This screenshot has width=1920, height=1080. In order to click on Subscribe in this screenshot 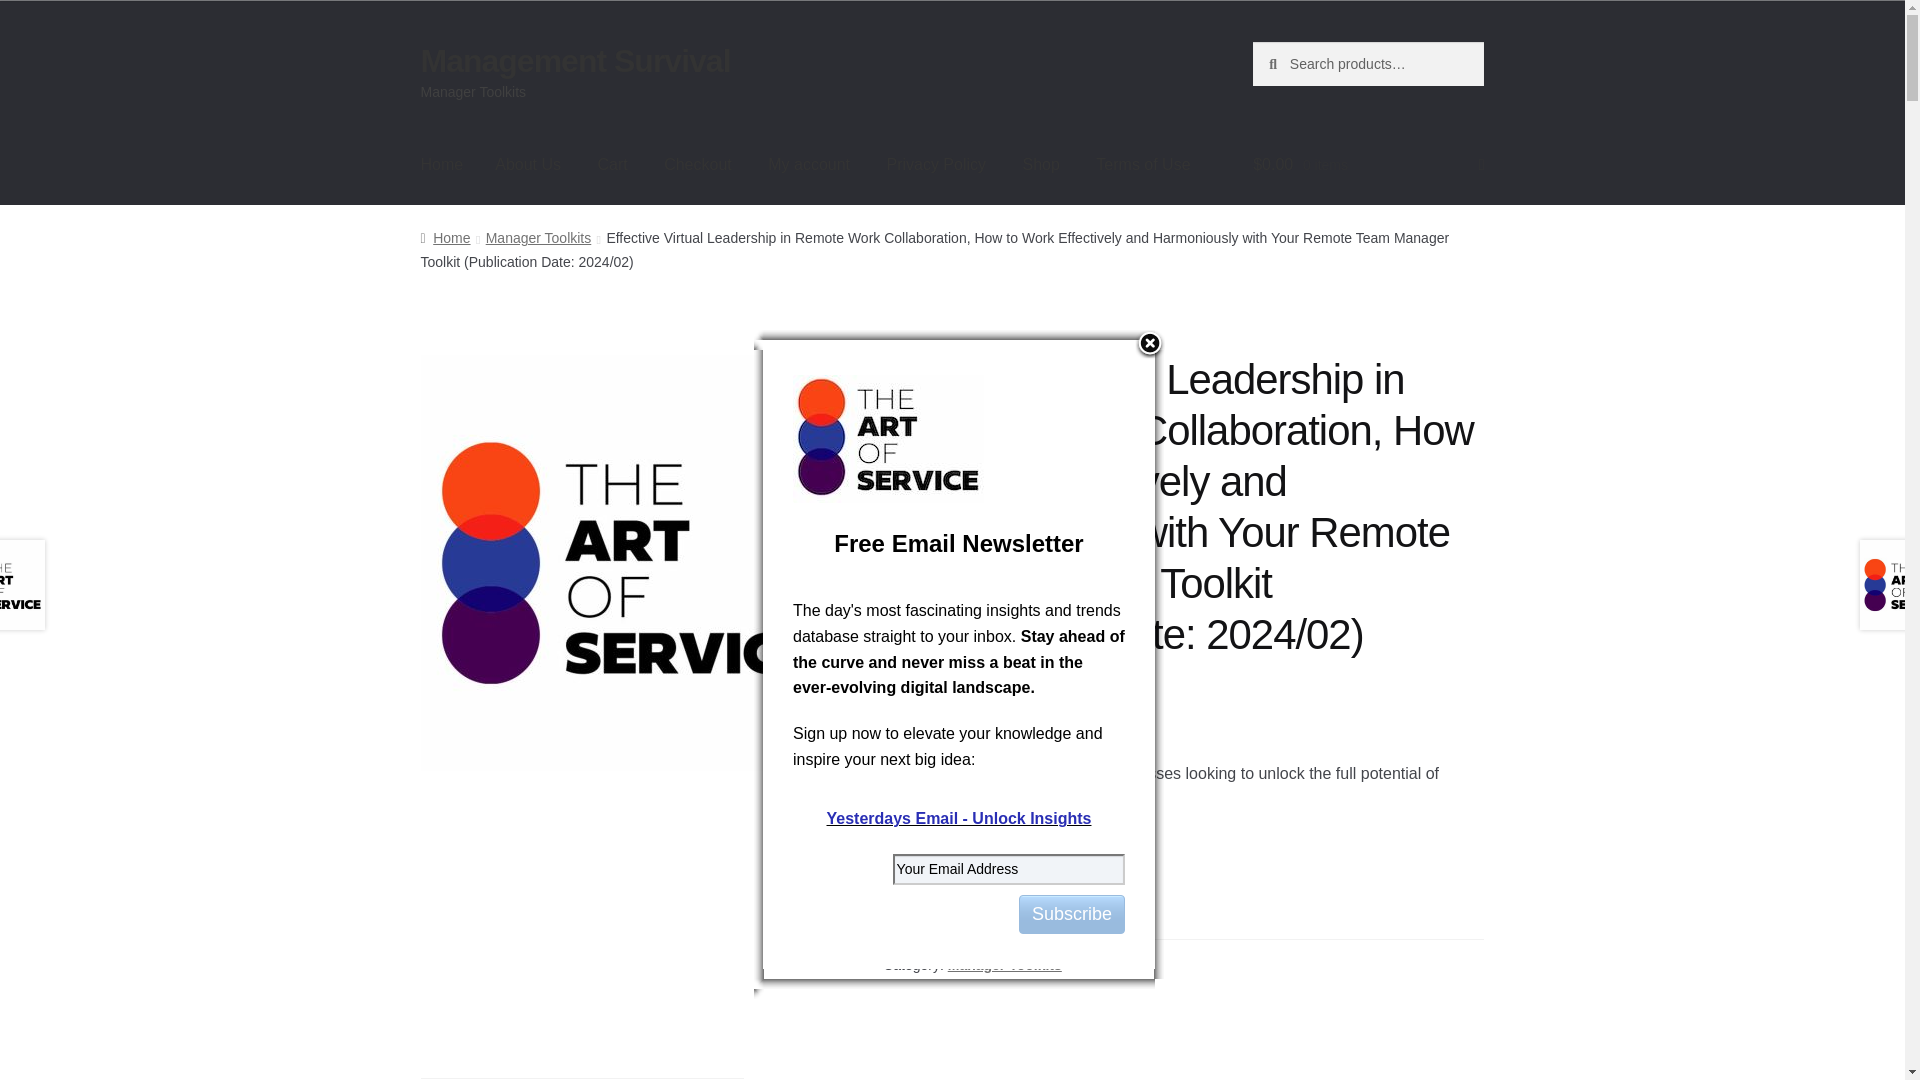, I will do `click(1072, 914)`.